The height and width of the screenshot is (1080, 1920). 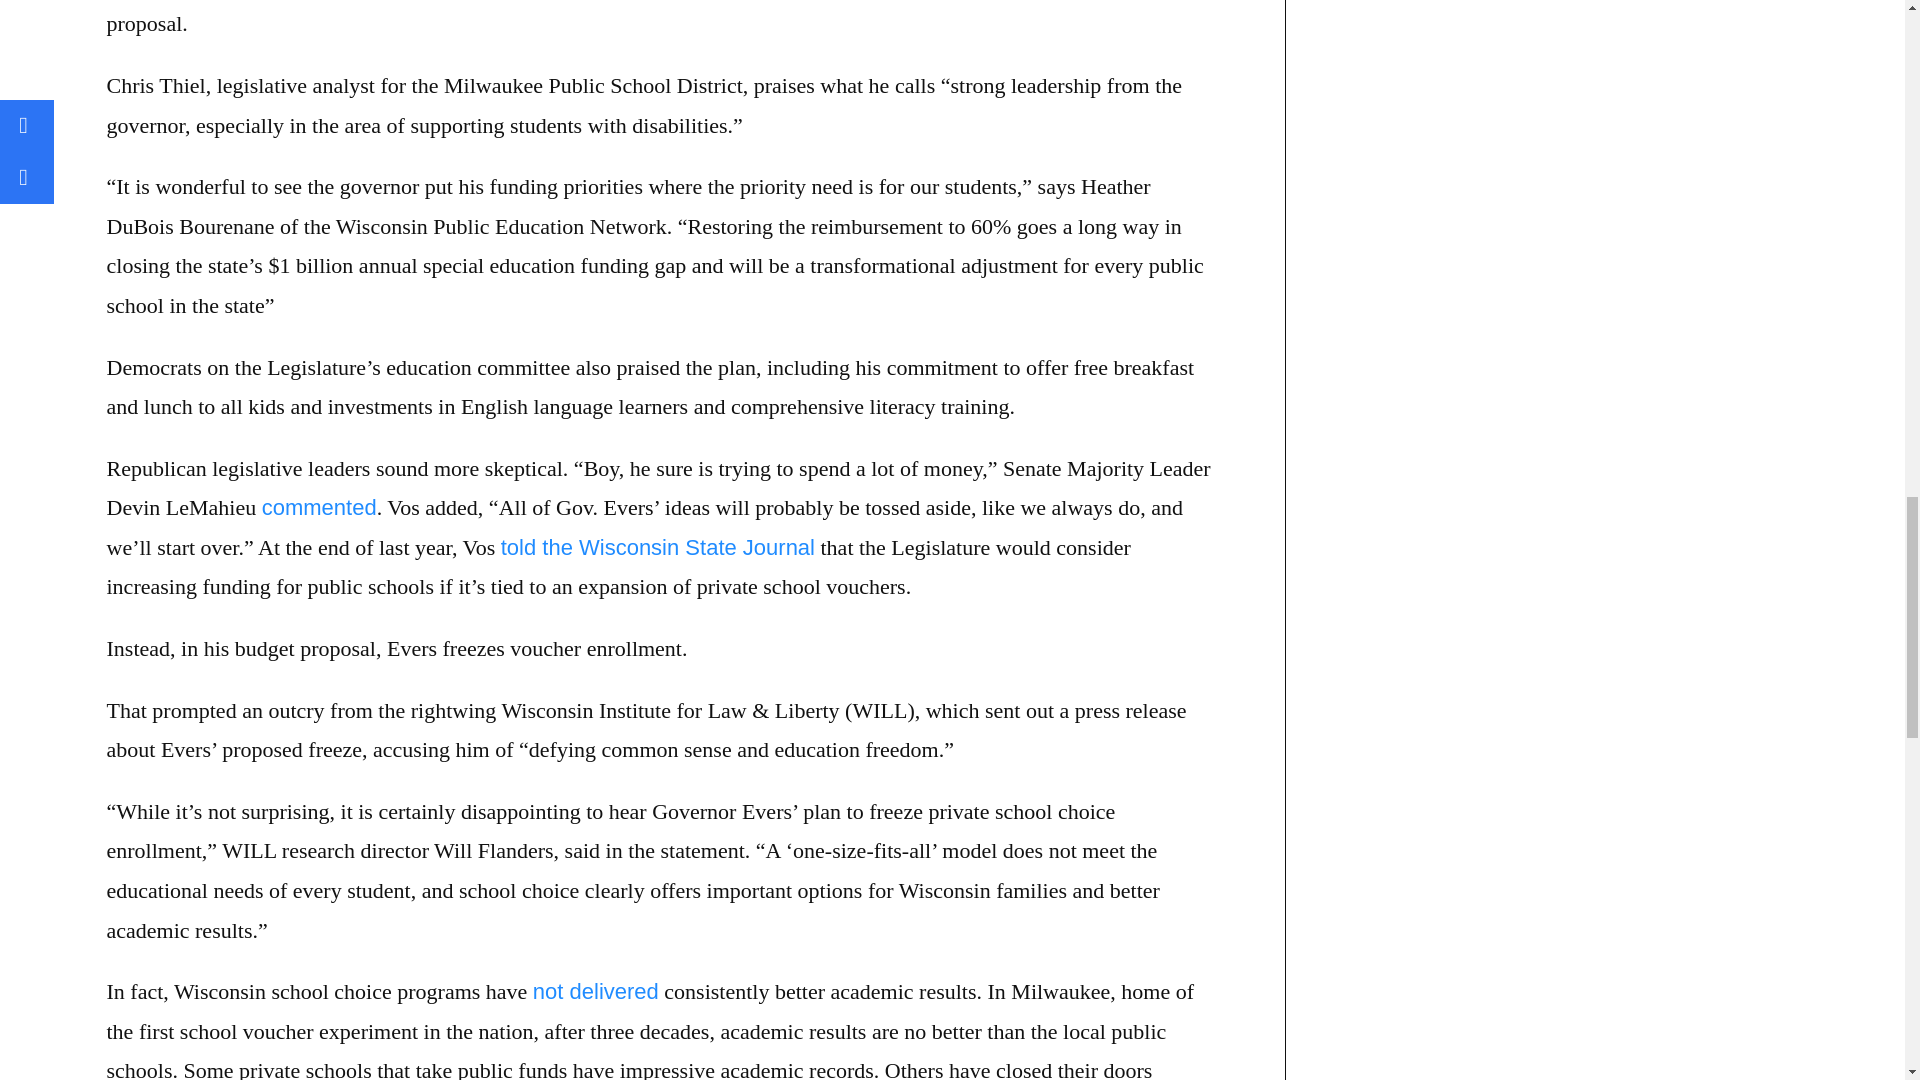 I want to click on told the Wisconsin State Journal, so click(x=658, y=547).